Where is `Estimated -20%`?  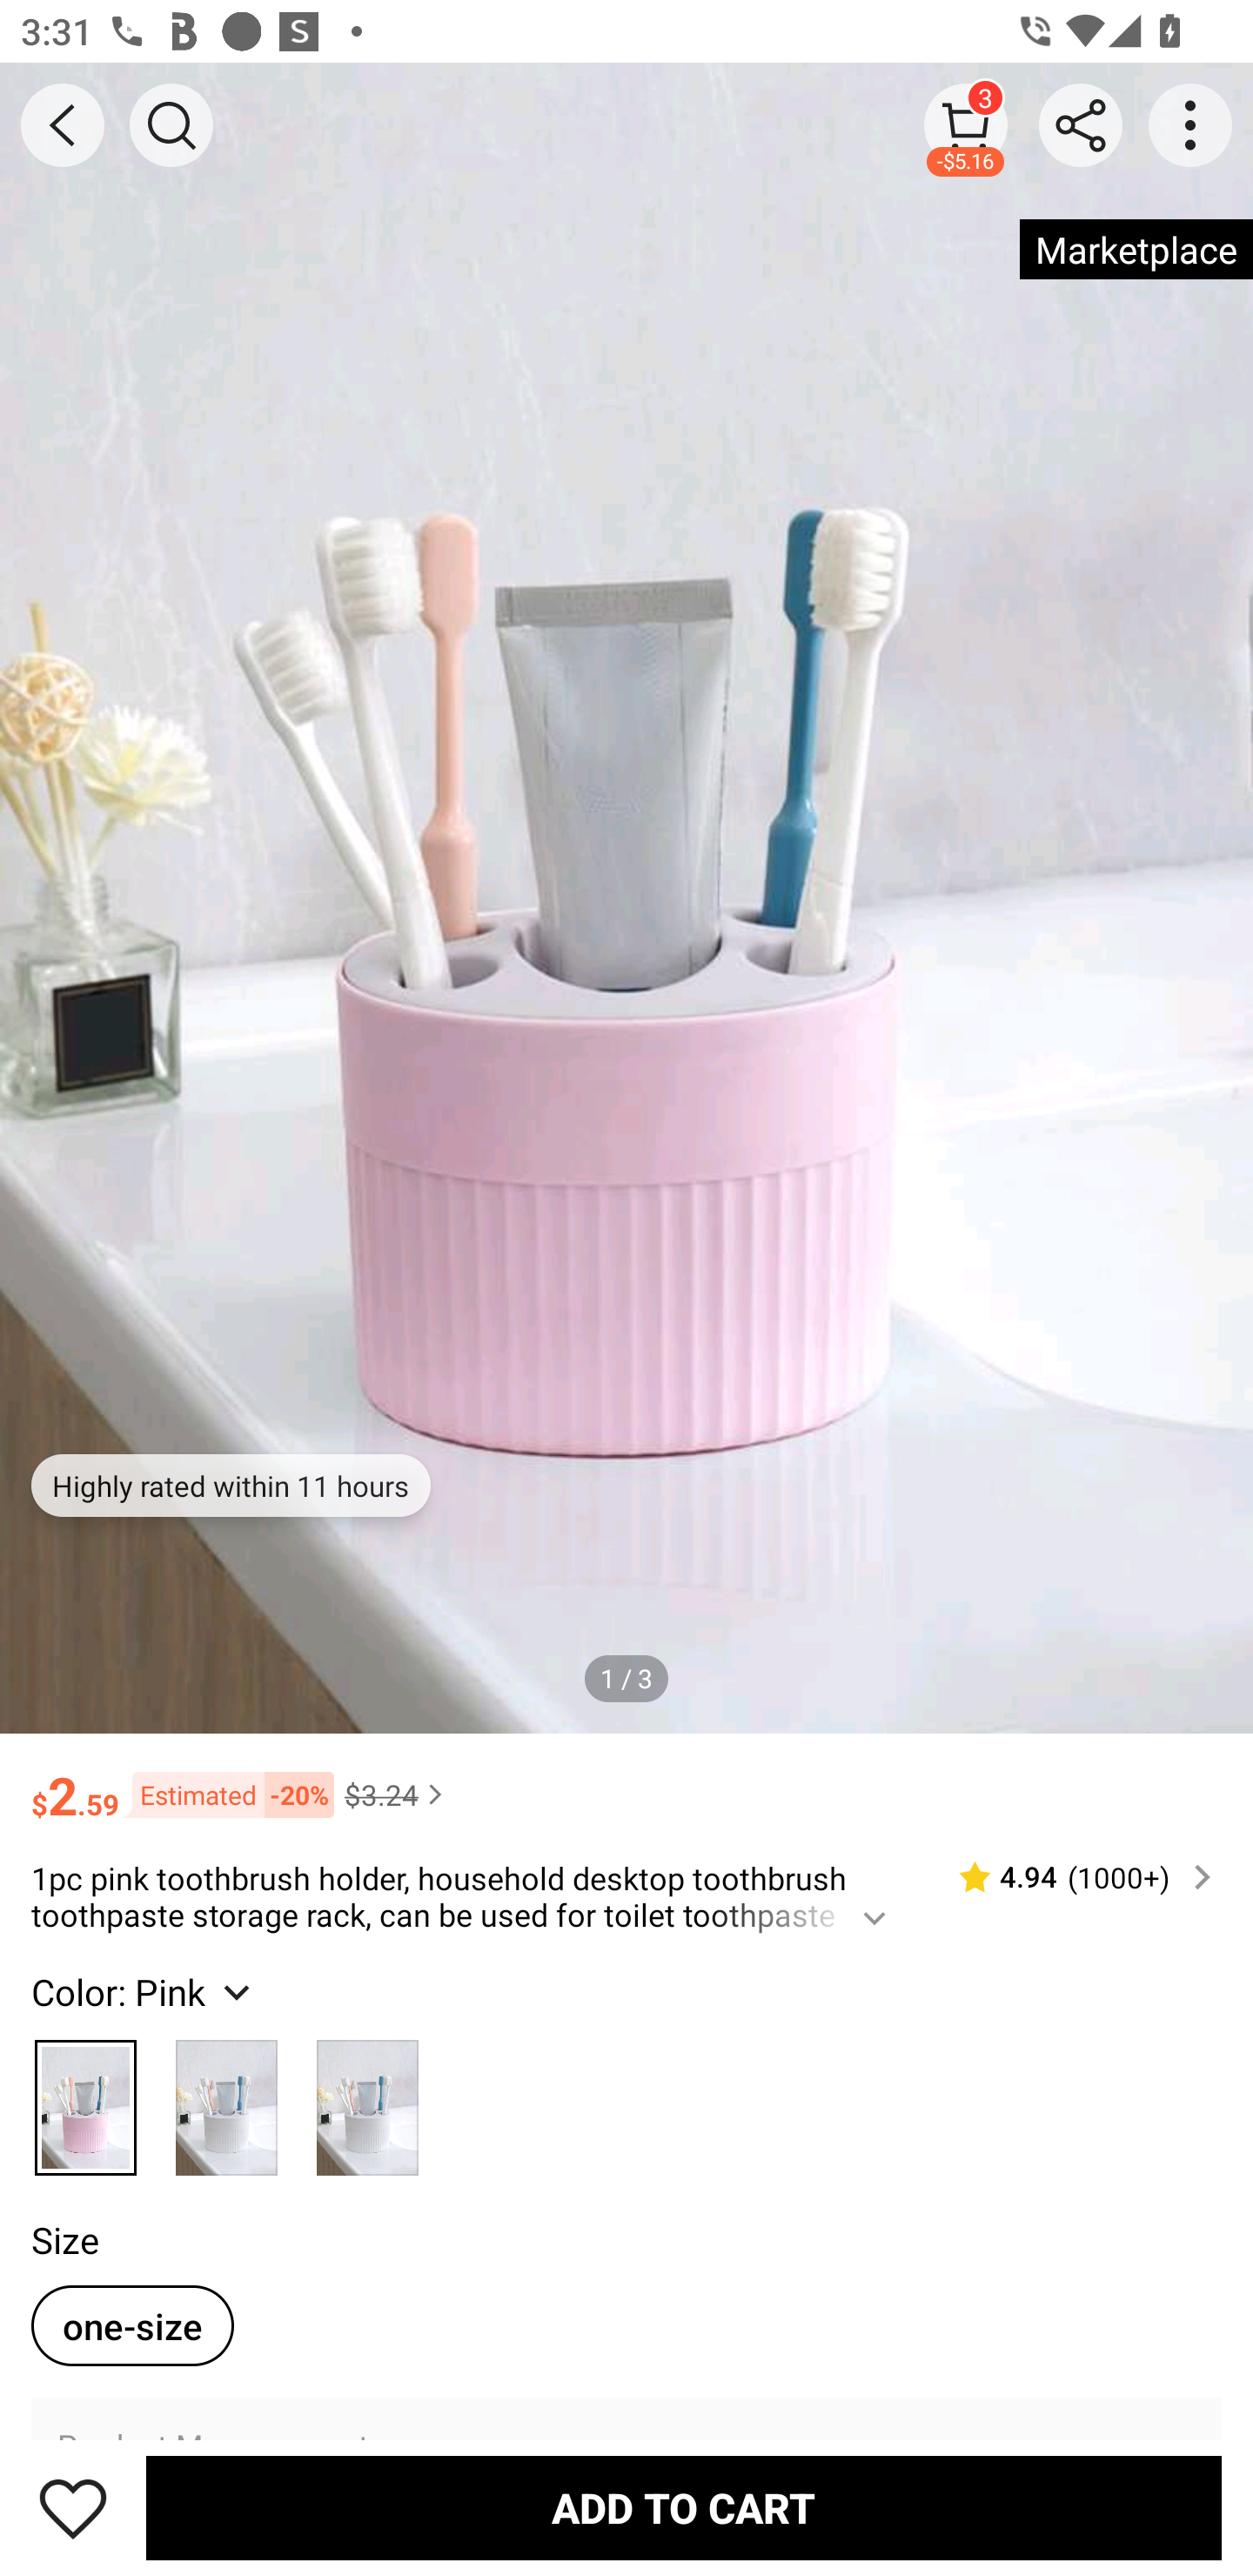
Estimated -20% is located at coordinates (226, 1794).